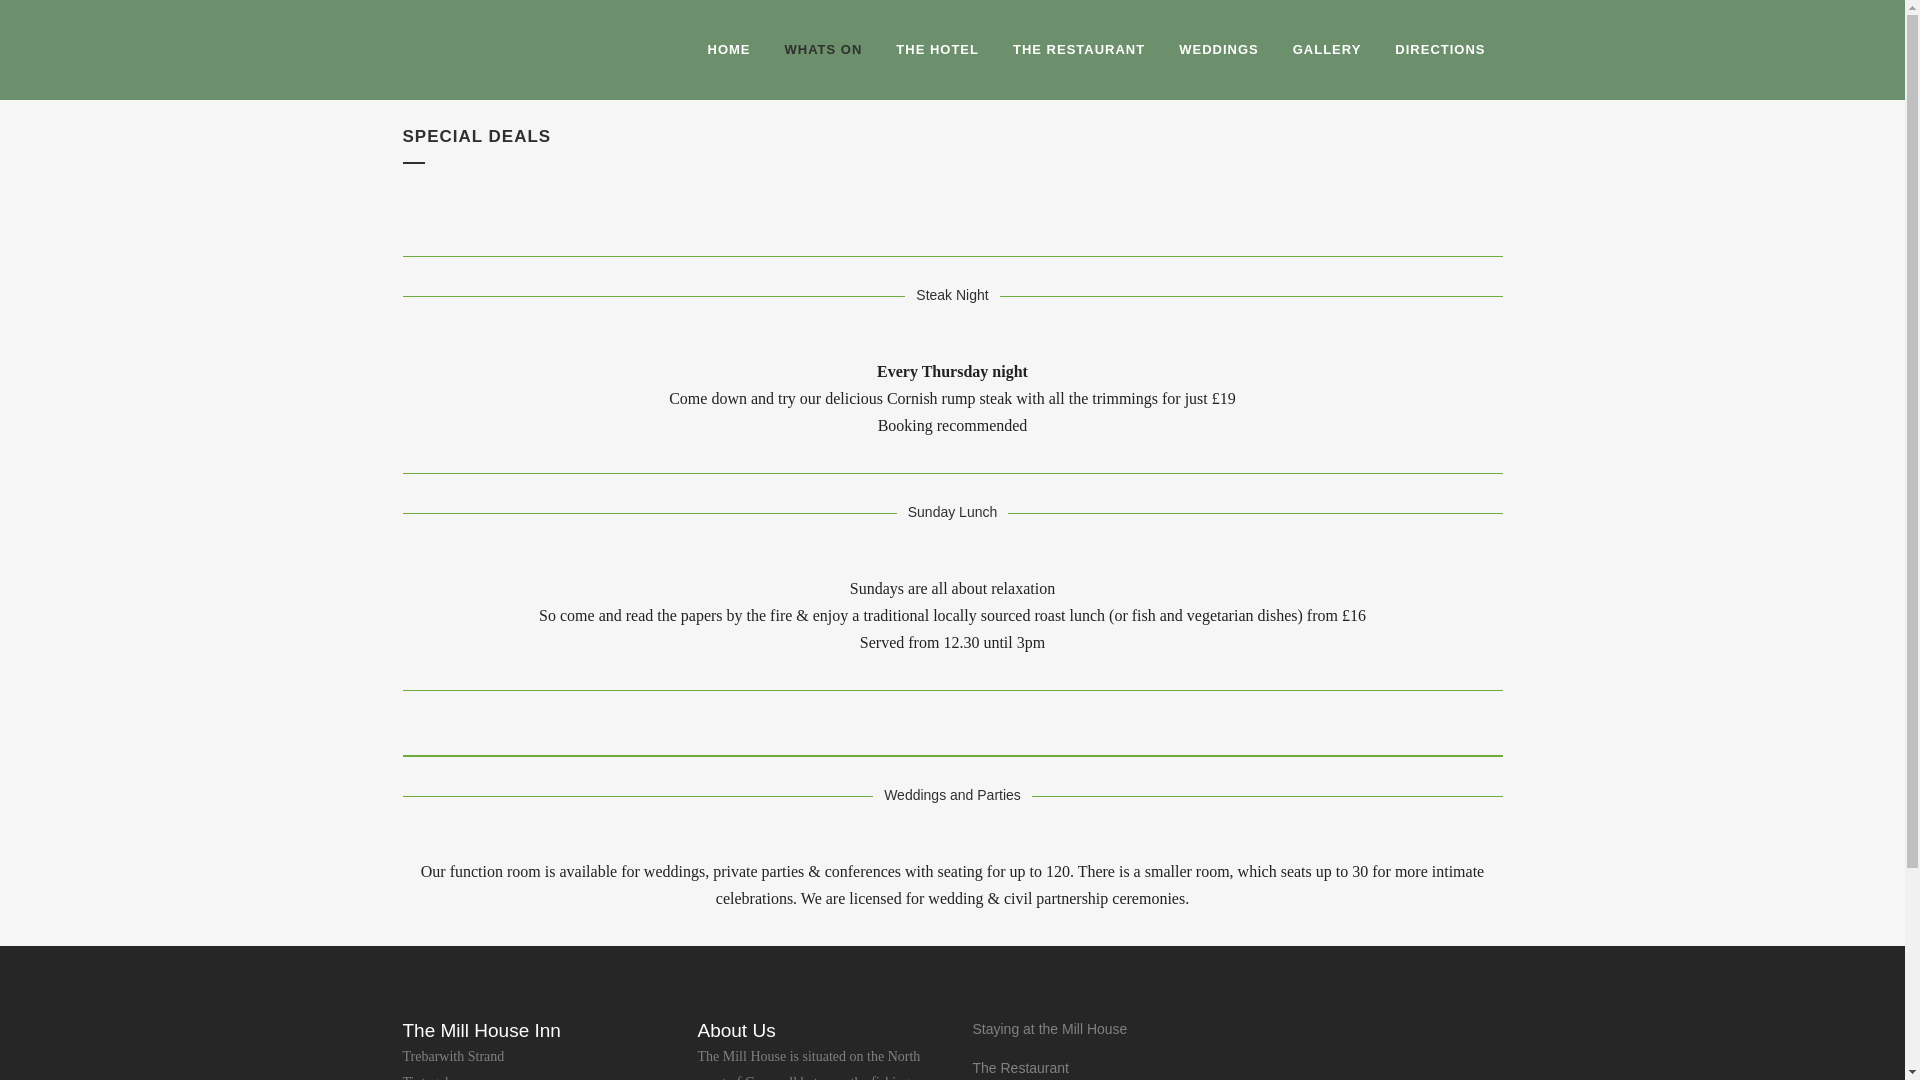 Image resolution: width=1920 pixels, height=1080 pixels. Describe the element at coordinates (1078, 50) in the screenshot. I see `THE RESTAURANT` at that location.